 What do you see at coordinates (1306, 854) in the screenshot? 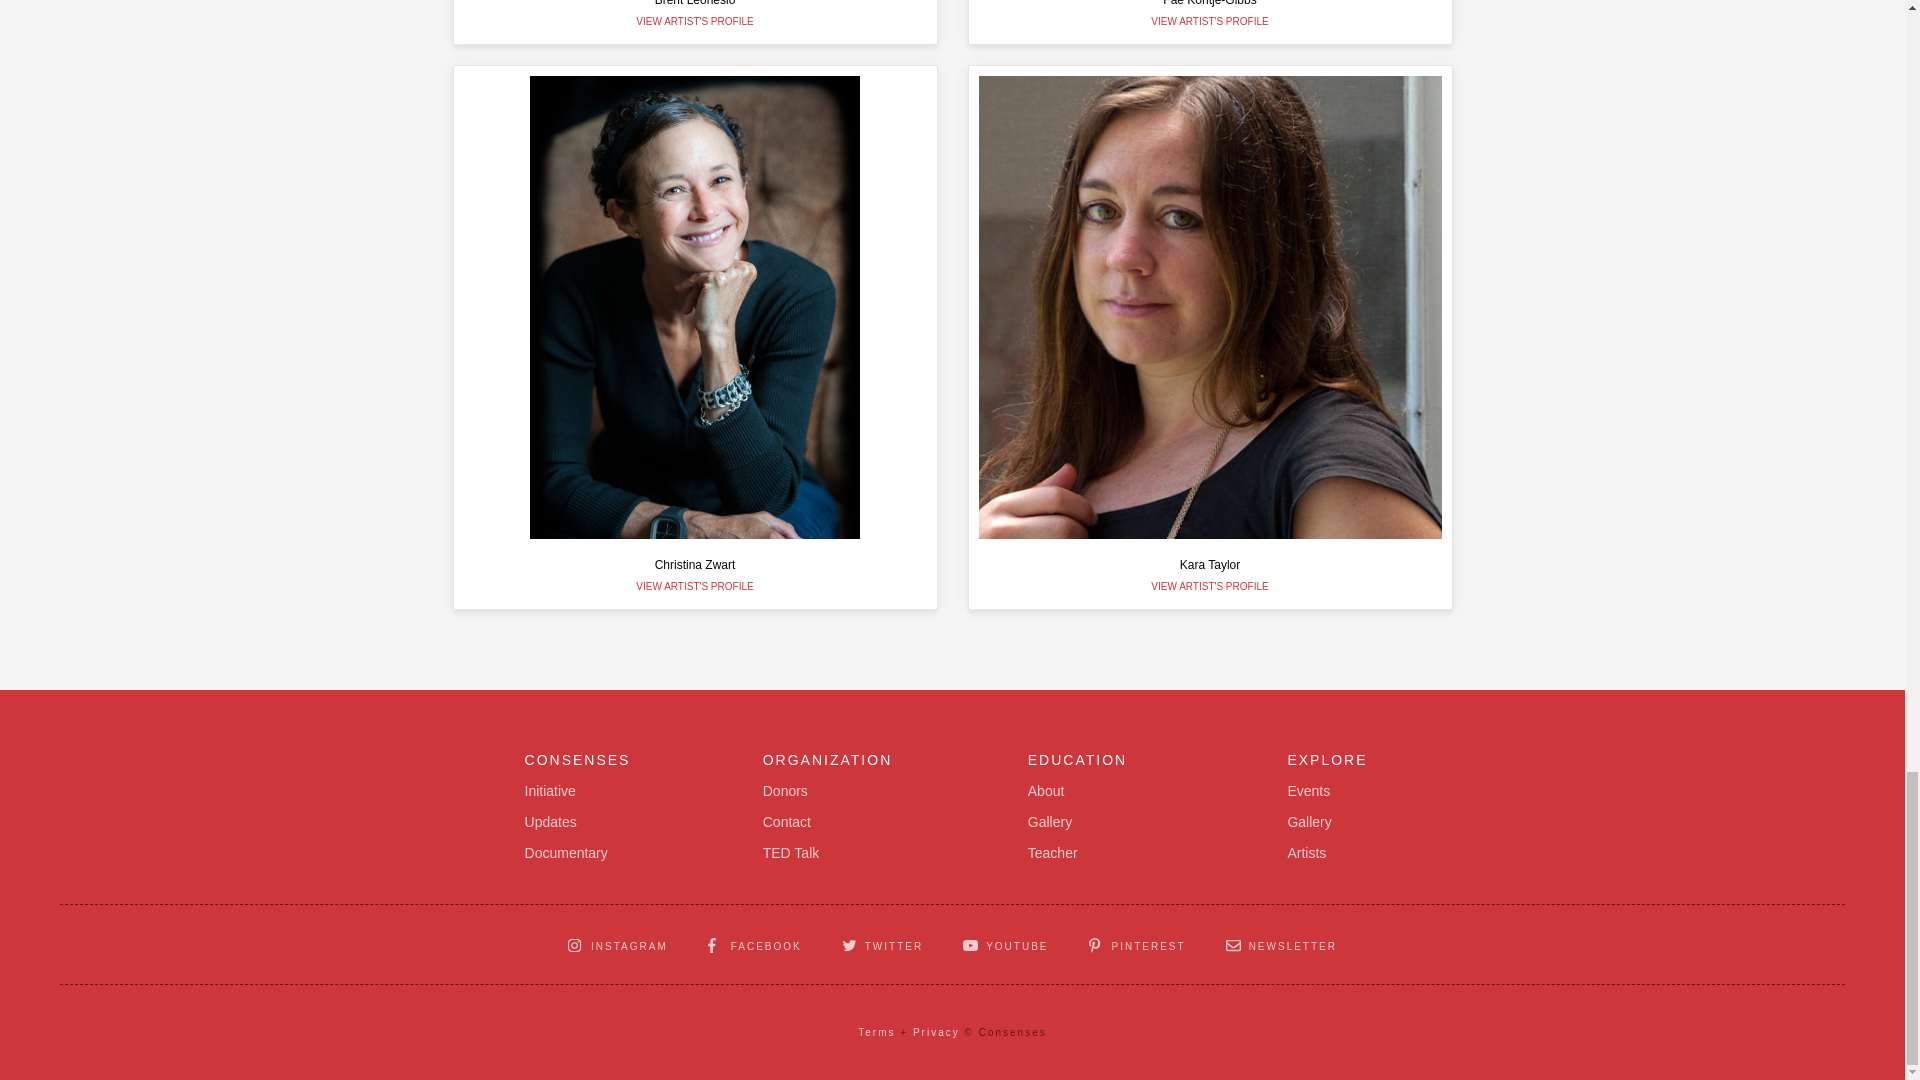
I see `Artists` at bounding box center [1306, 854].